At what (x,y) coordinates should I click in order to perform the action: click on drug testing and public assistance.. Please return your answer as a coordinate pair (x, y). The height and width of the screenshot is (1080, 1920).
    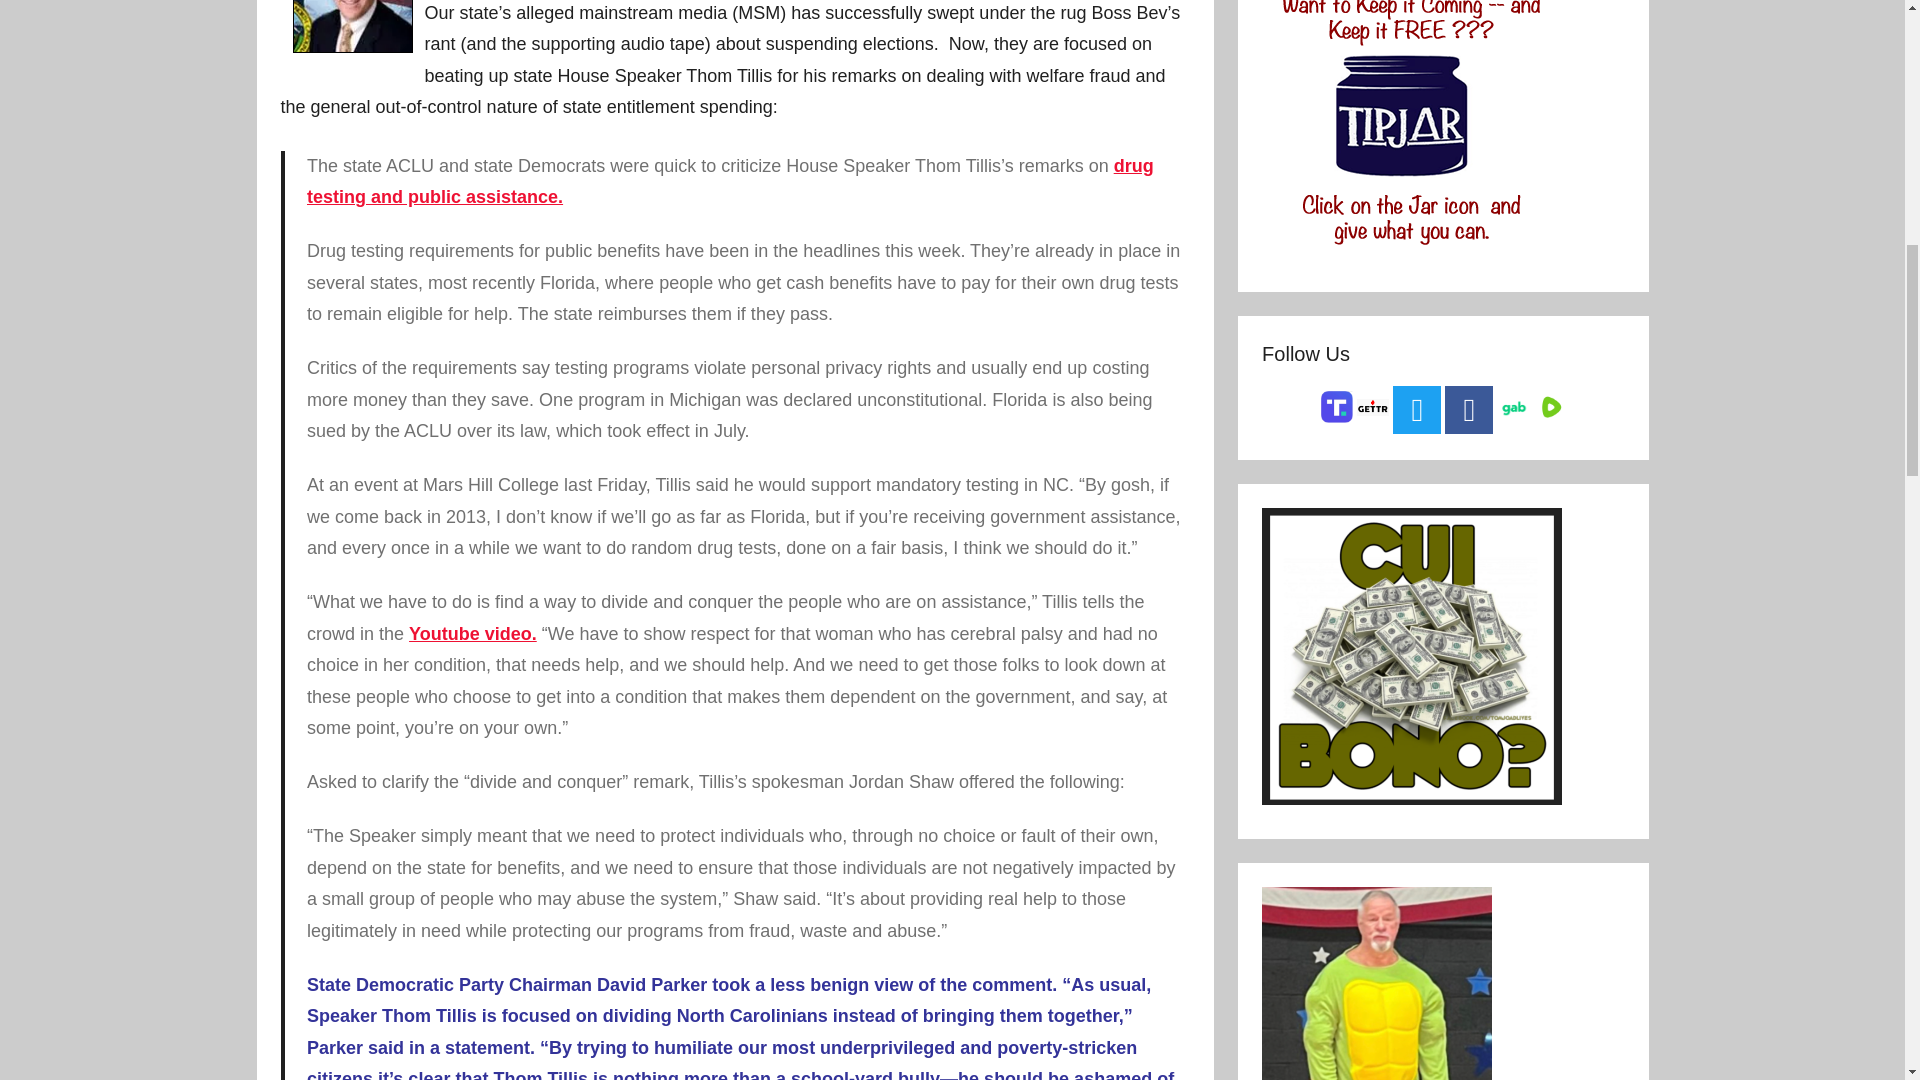
    Looking at the image, I should click on (730, 182).